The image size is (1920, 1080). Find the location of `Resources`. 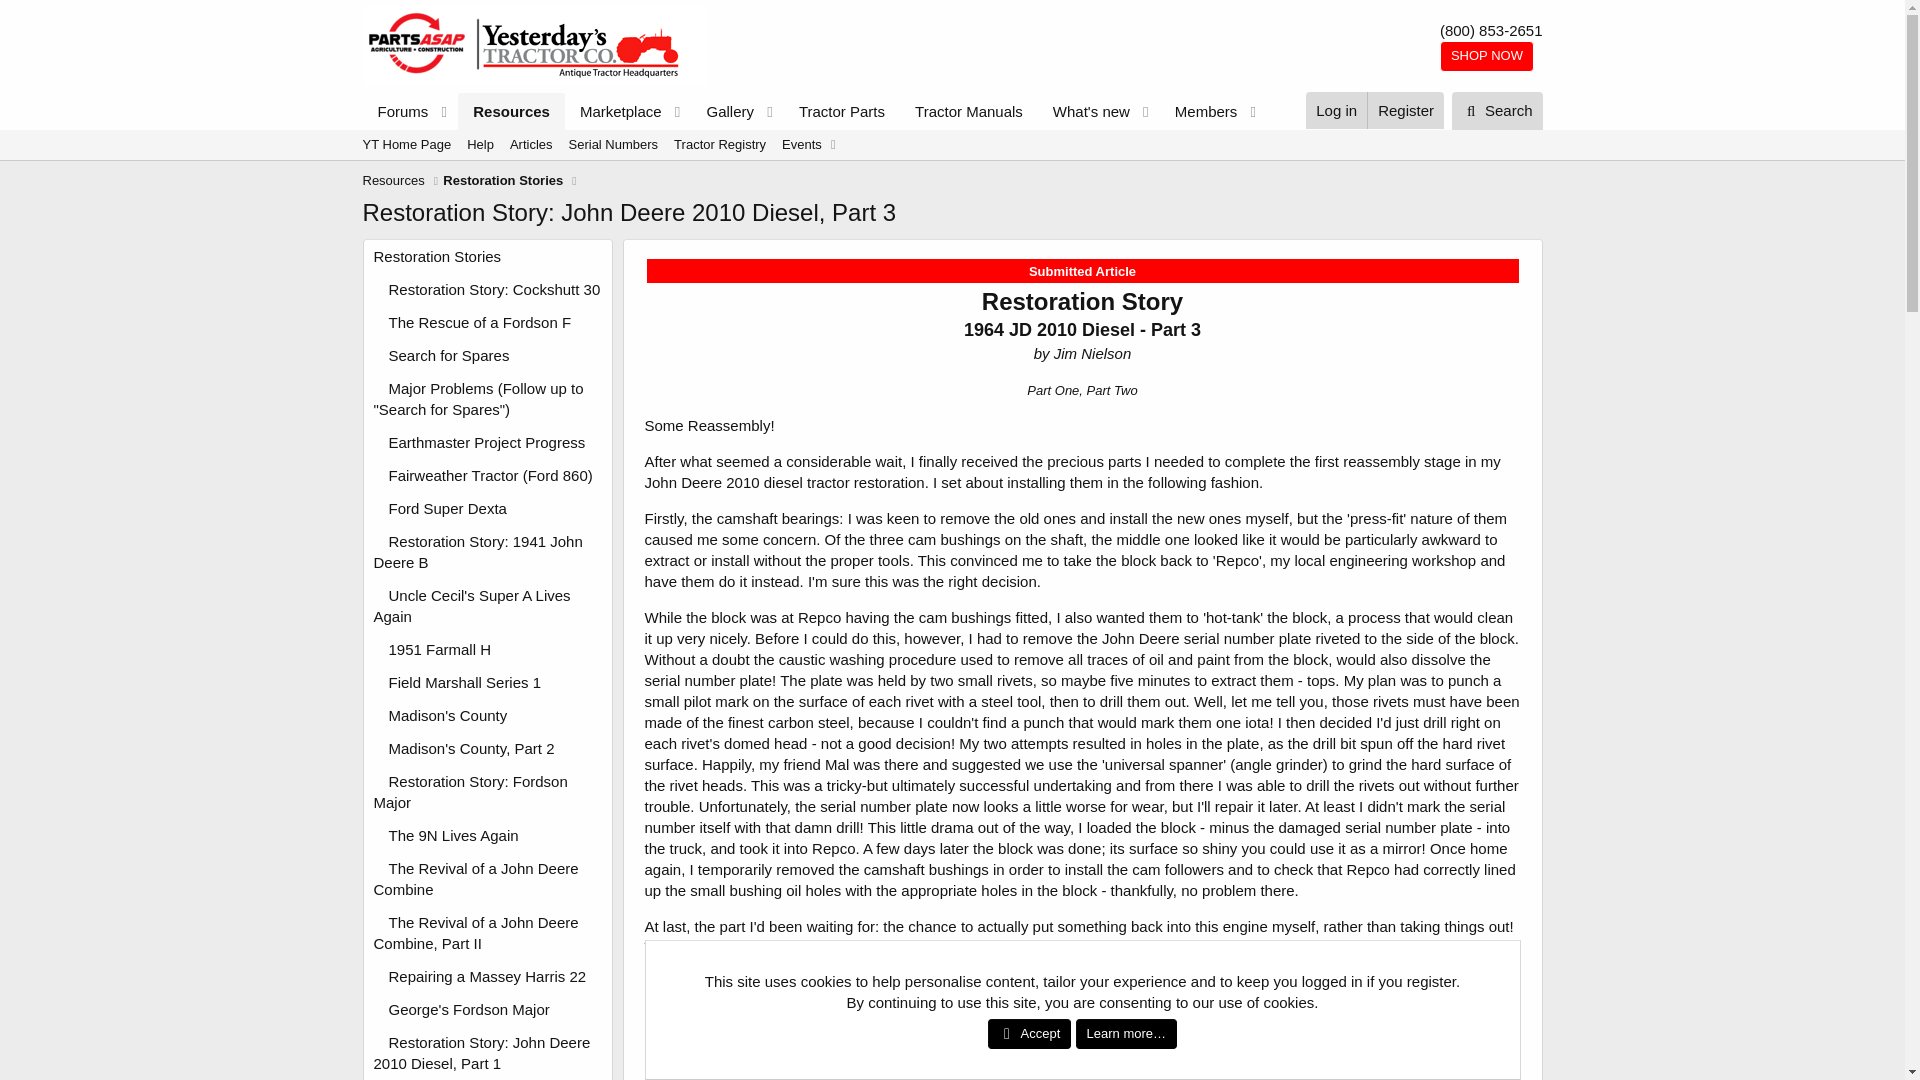

Resources is located at coordinates (511, 110).